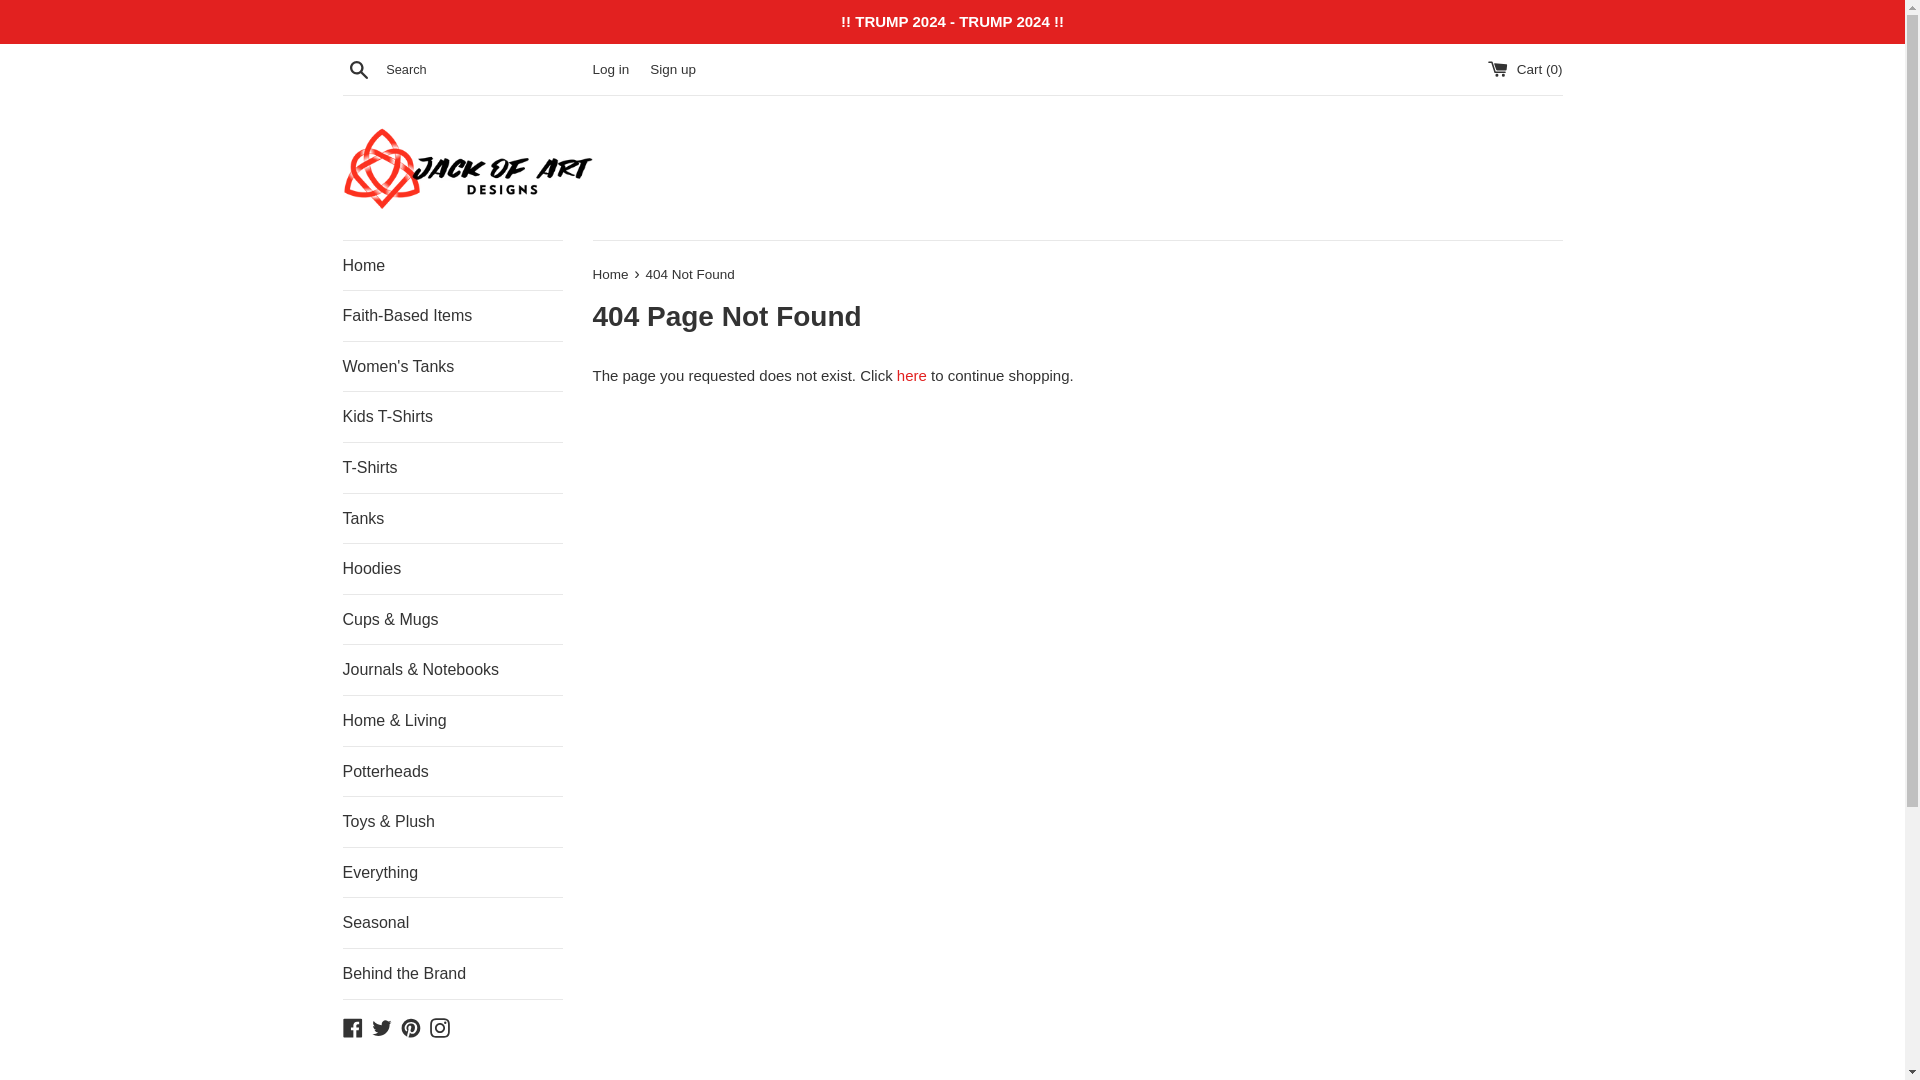  I want to click on Search, so click(358, 69).